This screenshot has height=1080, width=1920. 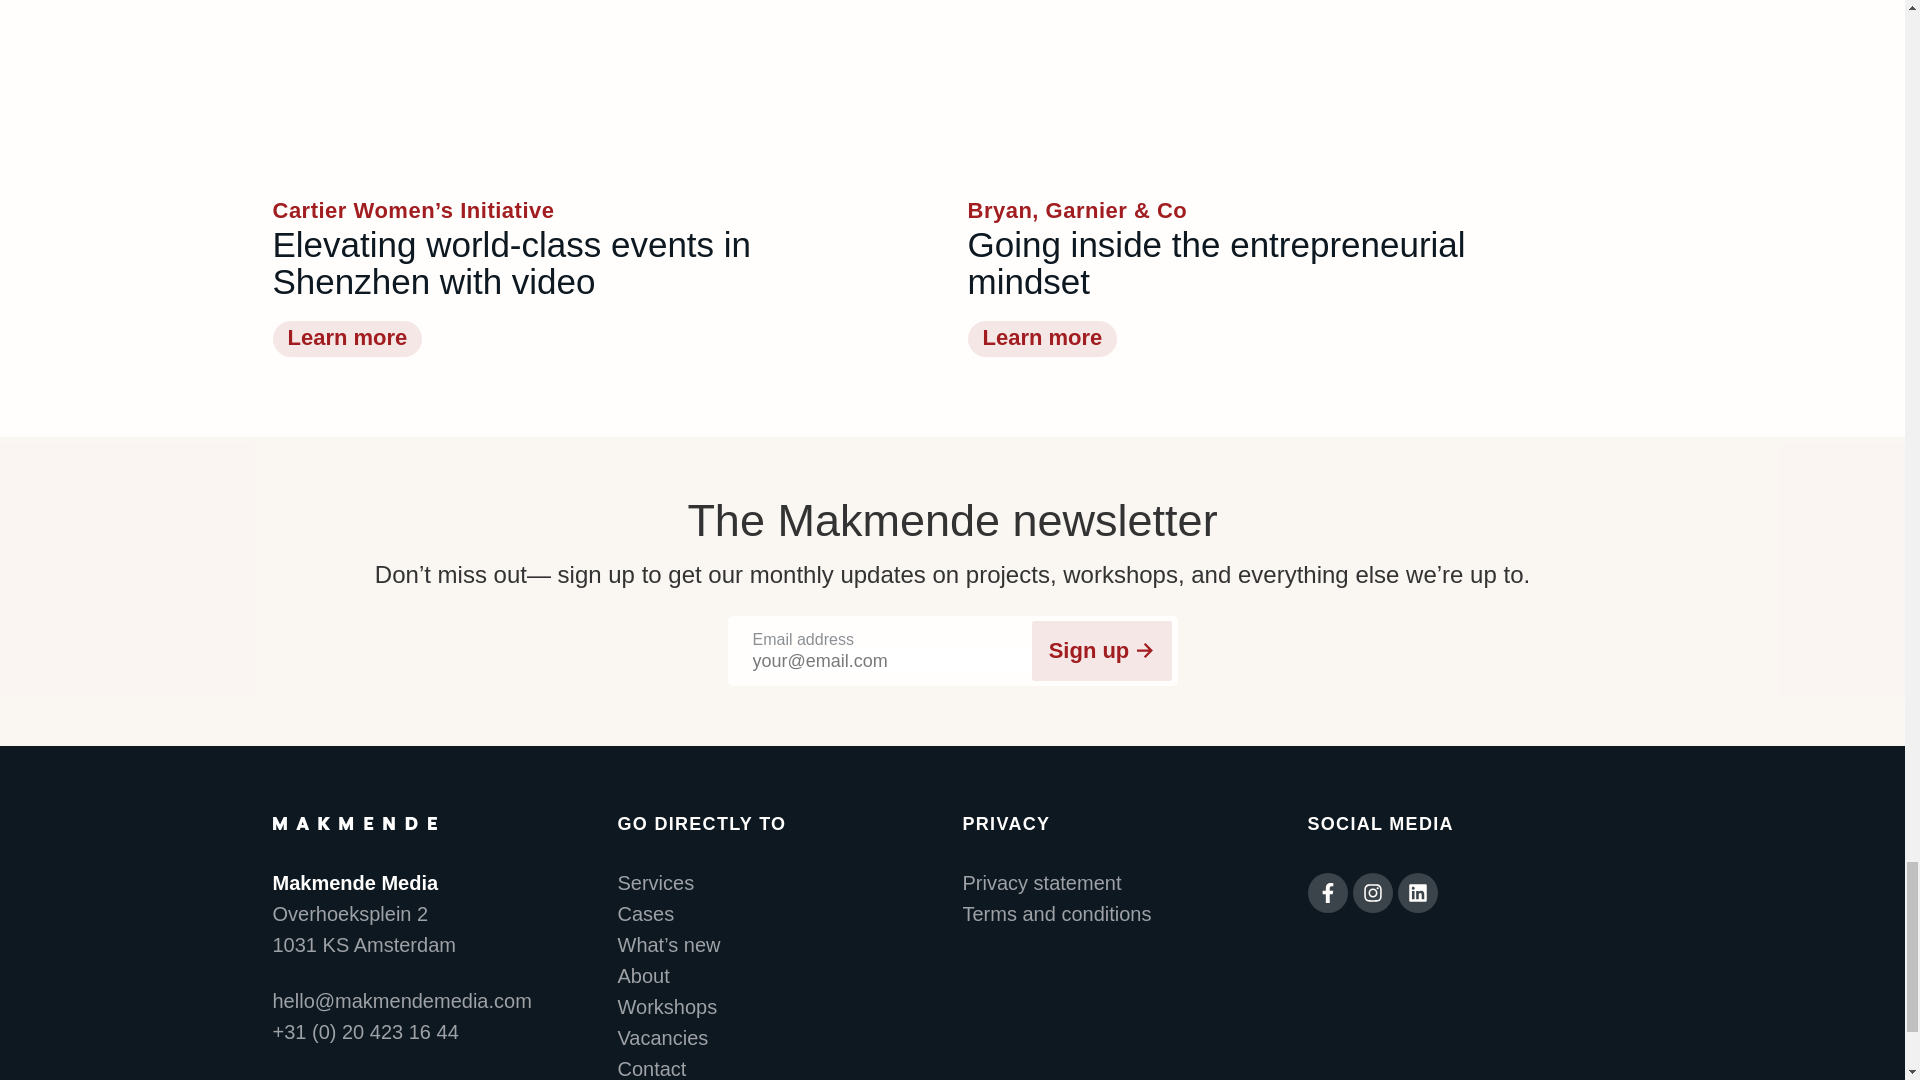 I want to click on Vacancies, so click(x=780, y=1038).